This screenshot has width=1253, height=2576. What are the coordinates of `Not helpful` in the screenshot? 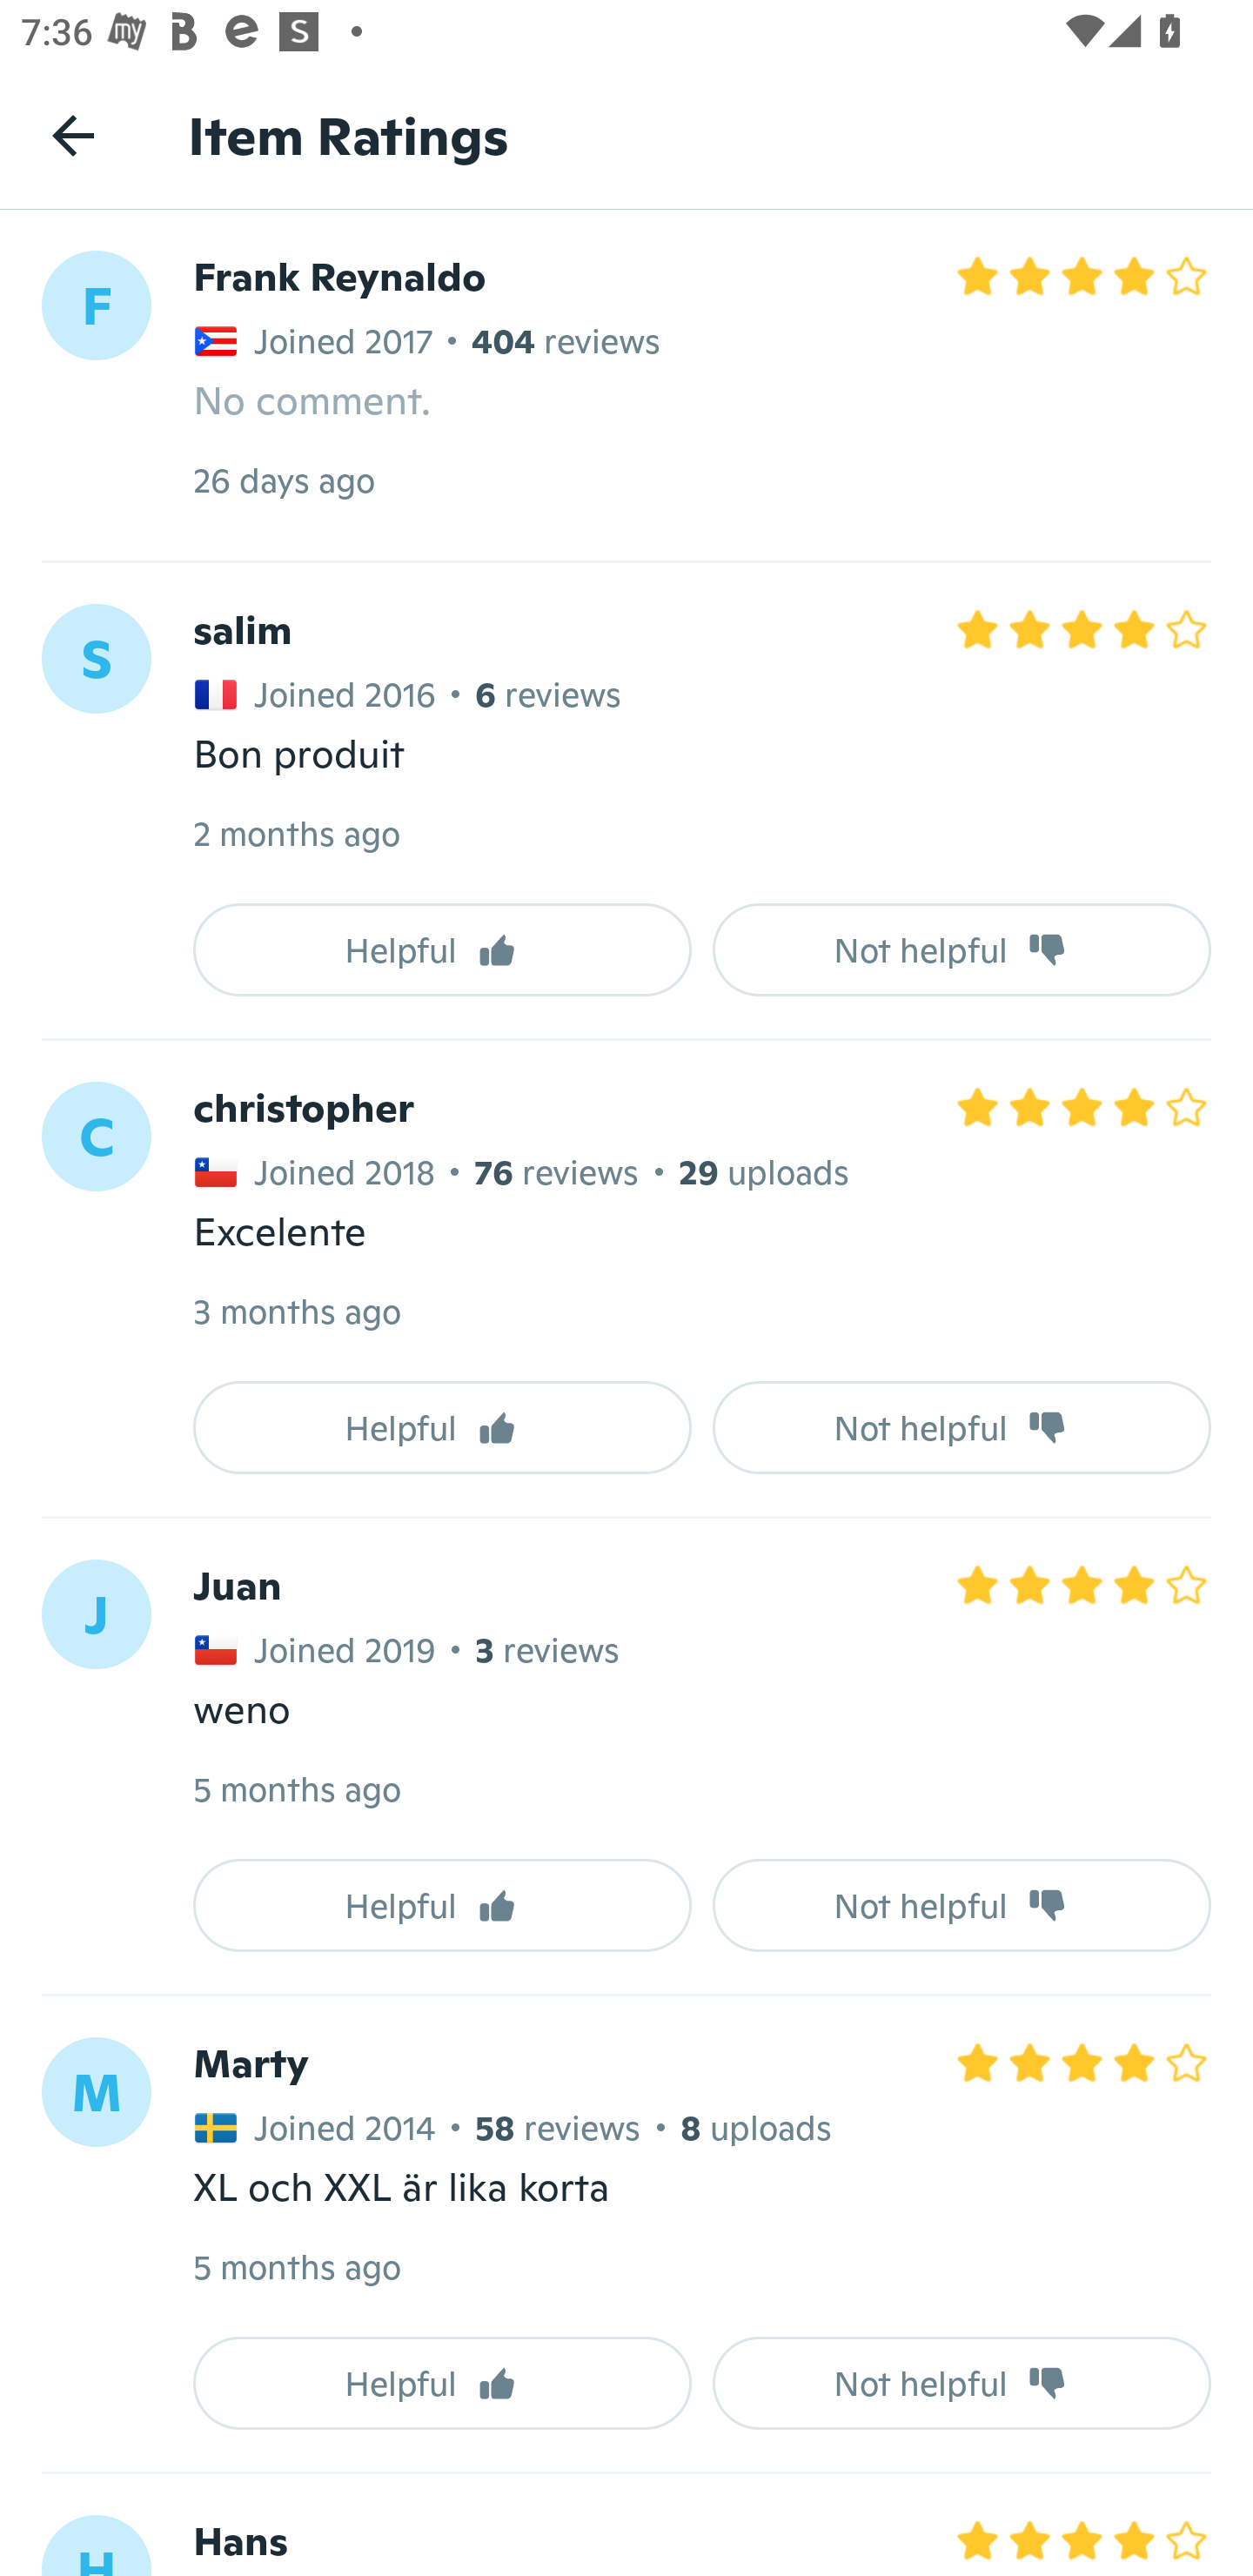 It's located at (962, 2383).